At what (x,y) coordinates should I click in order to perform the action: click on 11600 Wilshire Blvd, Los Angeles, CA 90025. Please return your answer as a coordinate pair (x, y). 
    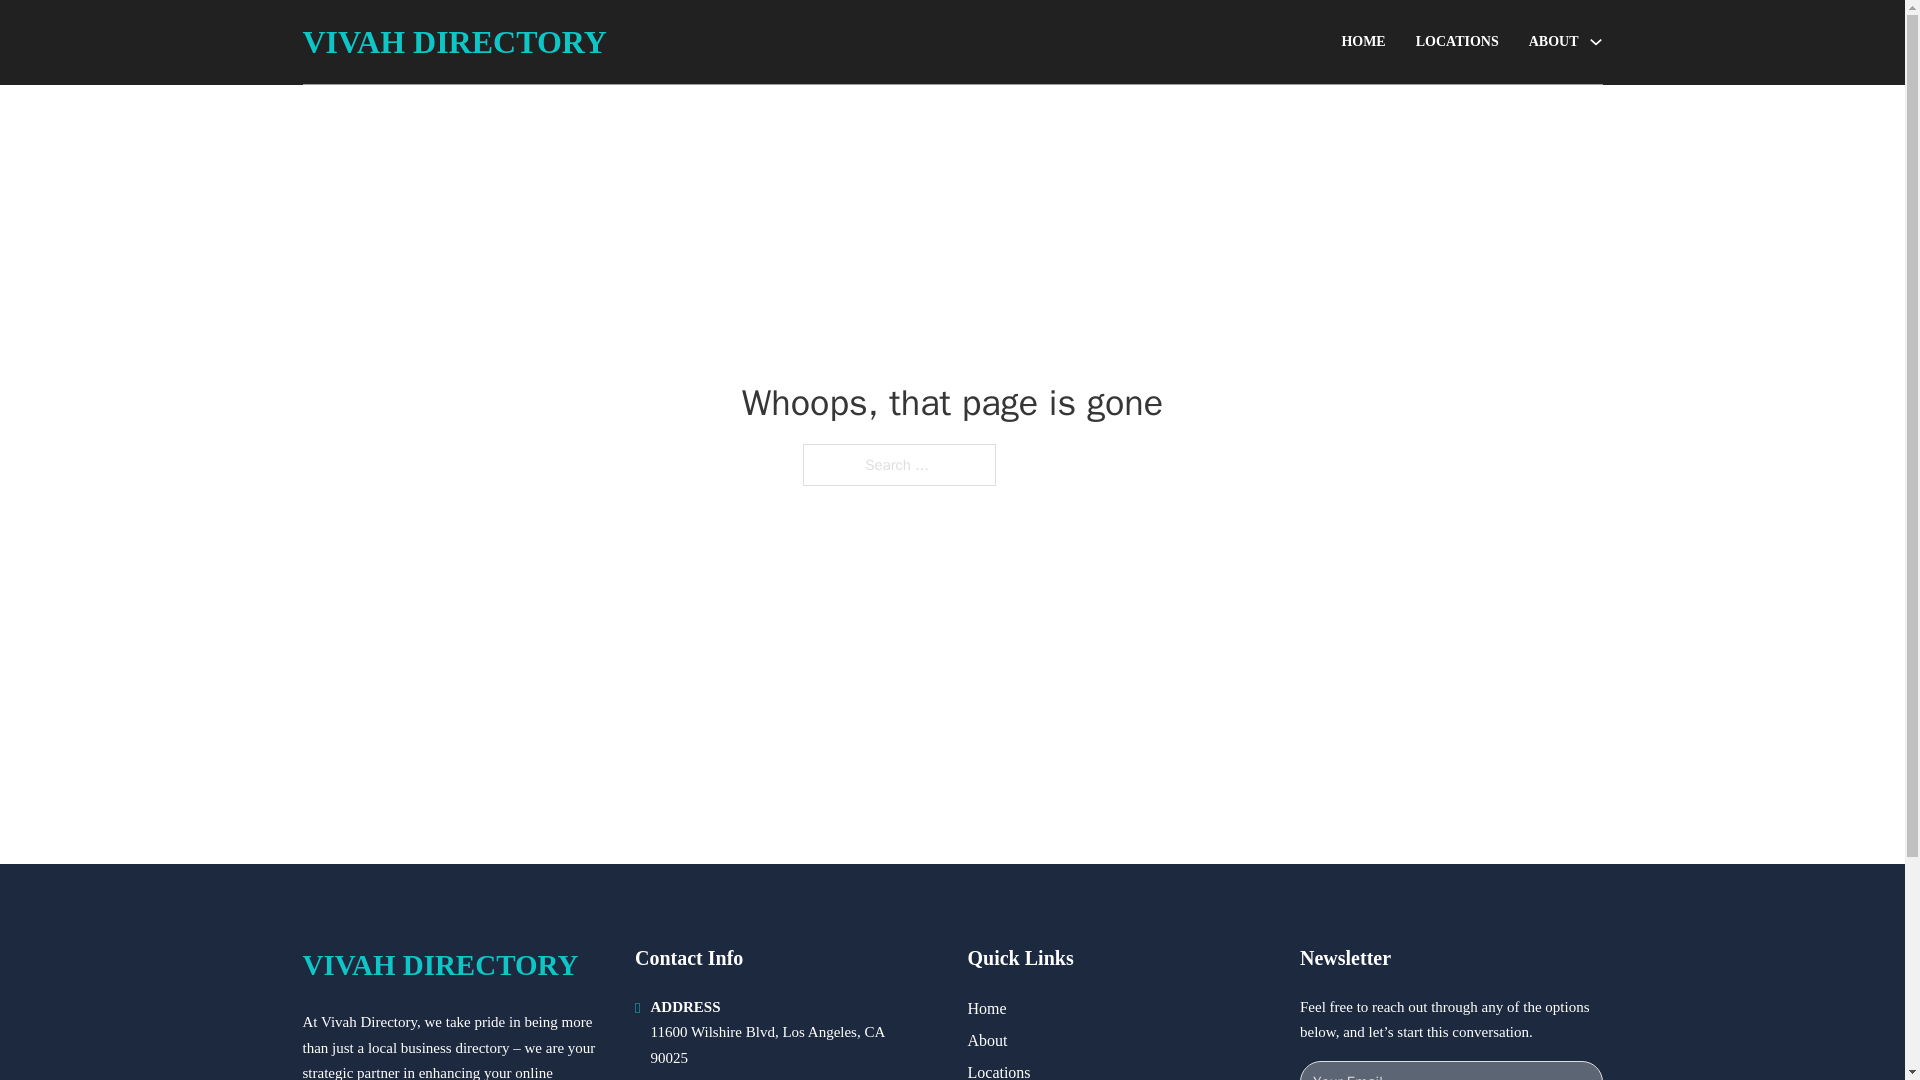
    Looking at the image, I should click on (766, 1044).